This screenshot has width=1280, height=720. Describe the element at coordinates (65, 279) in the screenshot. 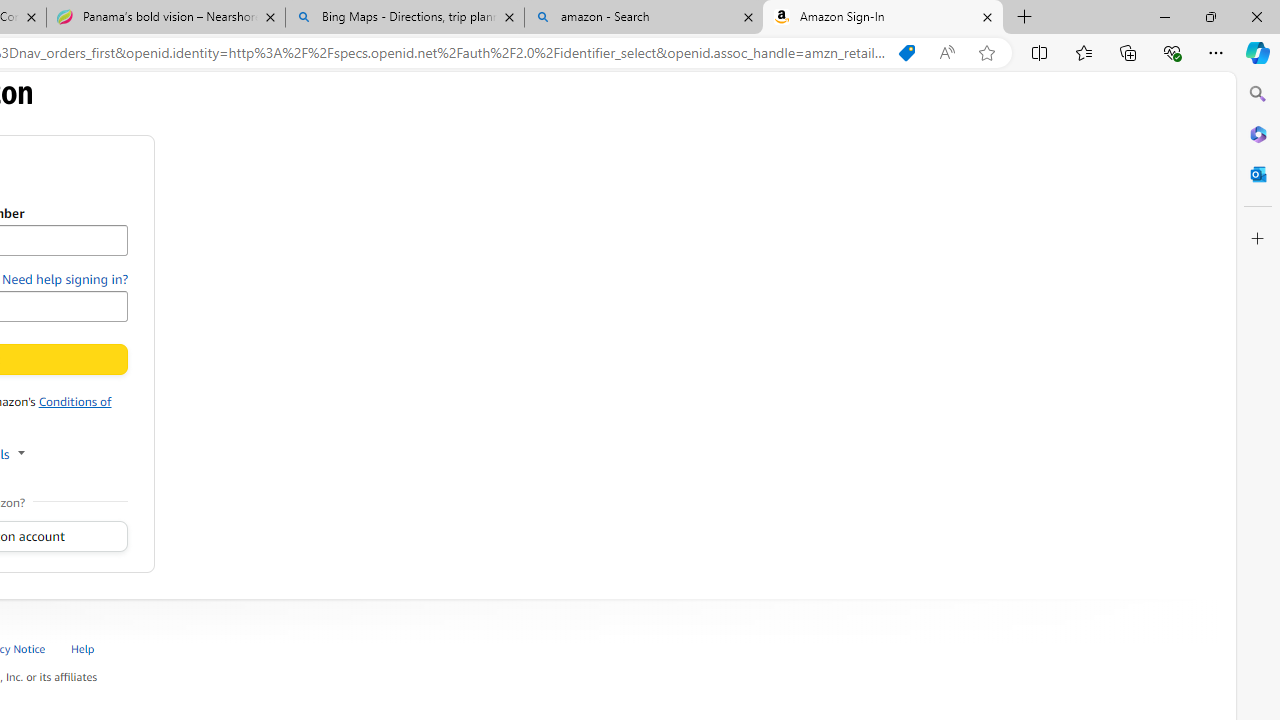

I see `Need help signing in?` at that location.